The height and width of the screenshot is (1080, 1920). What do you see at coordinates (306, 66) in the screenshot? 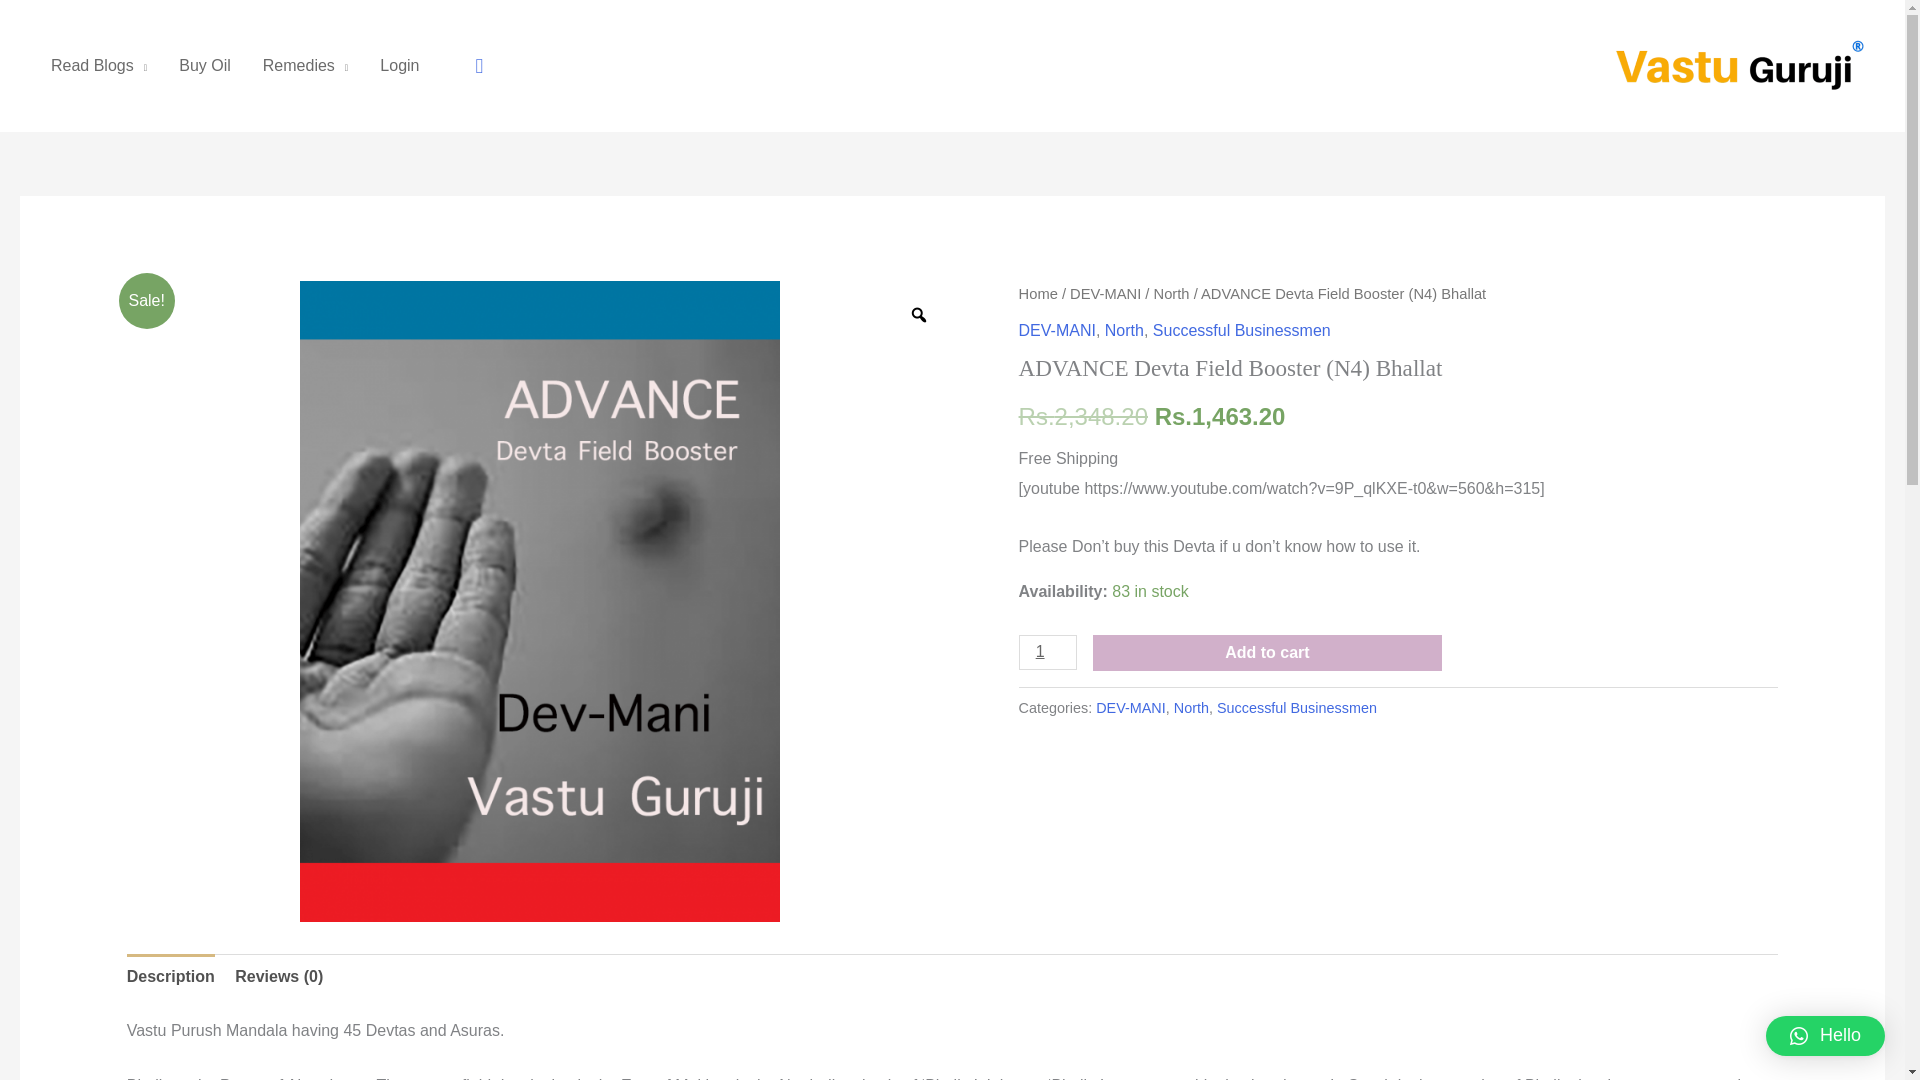
I see `Remedies` at bounding box center [306, 66].